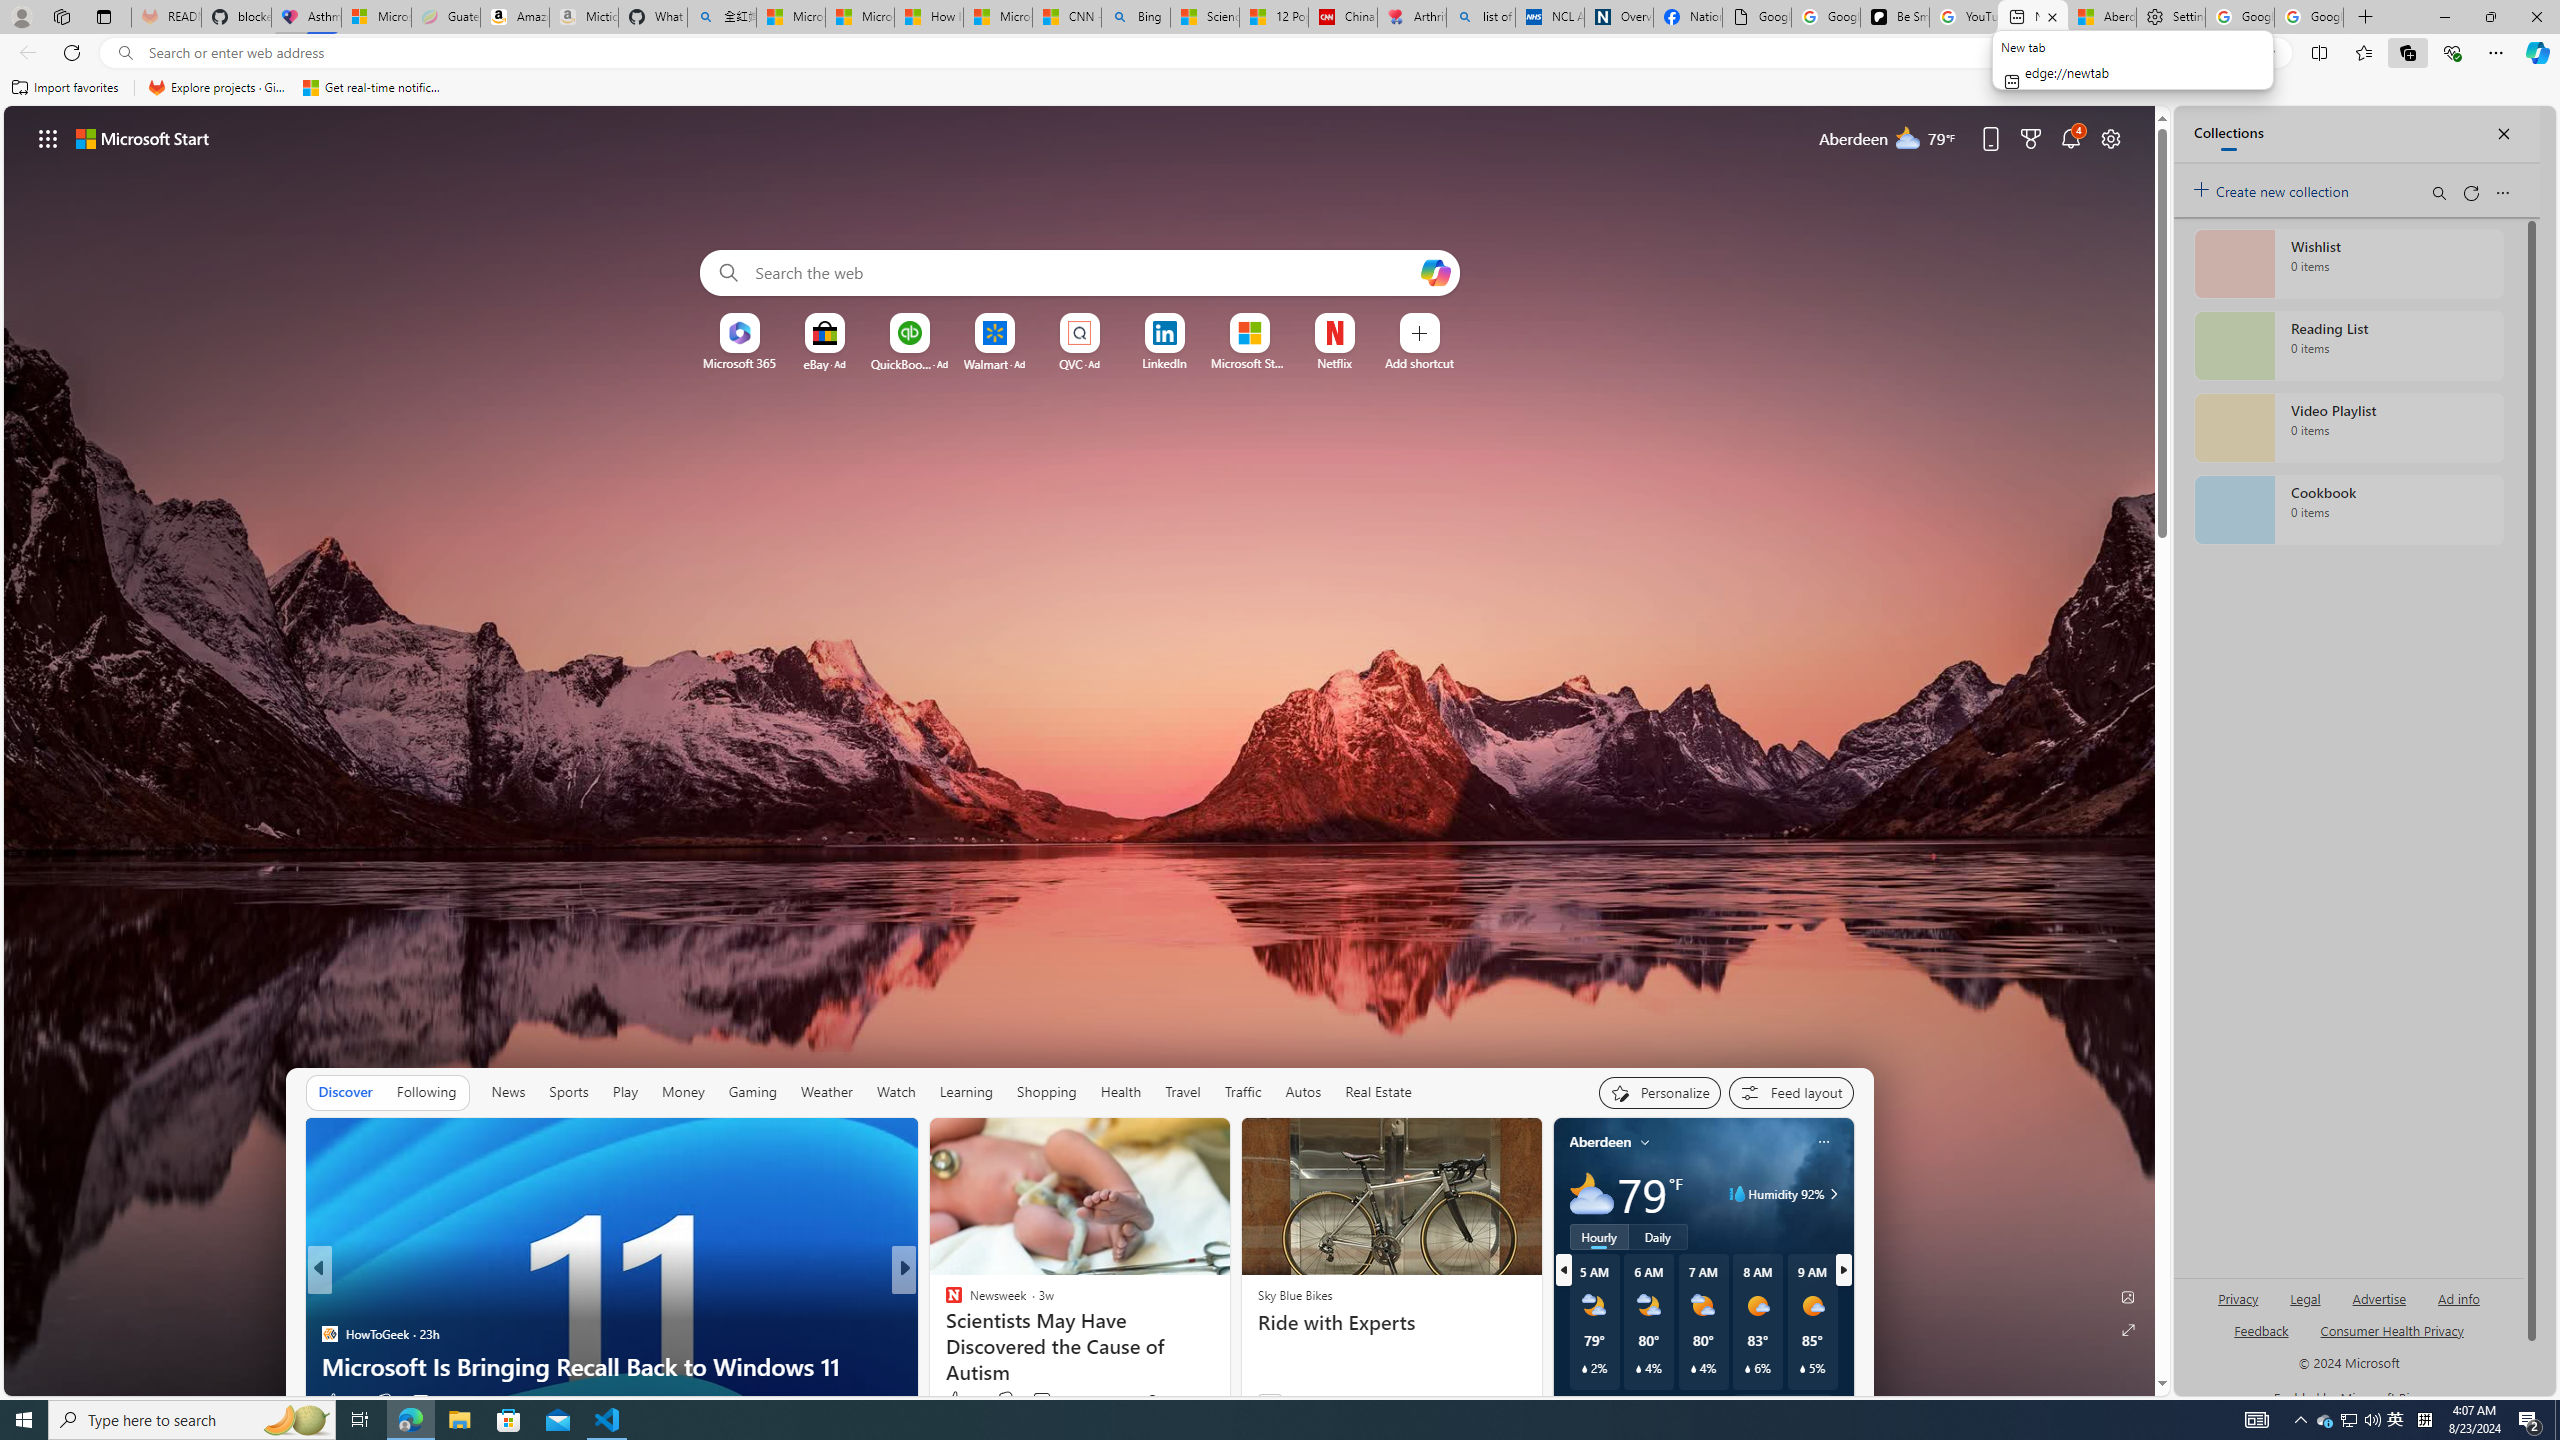 The height and width of the screenshot is (1440, 2560). I want to click on Sky Blue Bikes, so click(1294, 1295).